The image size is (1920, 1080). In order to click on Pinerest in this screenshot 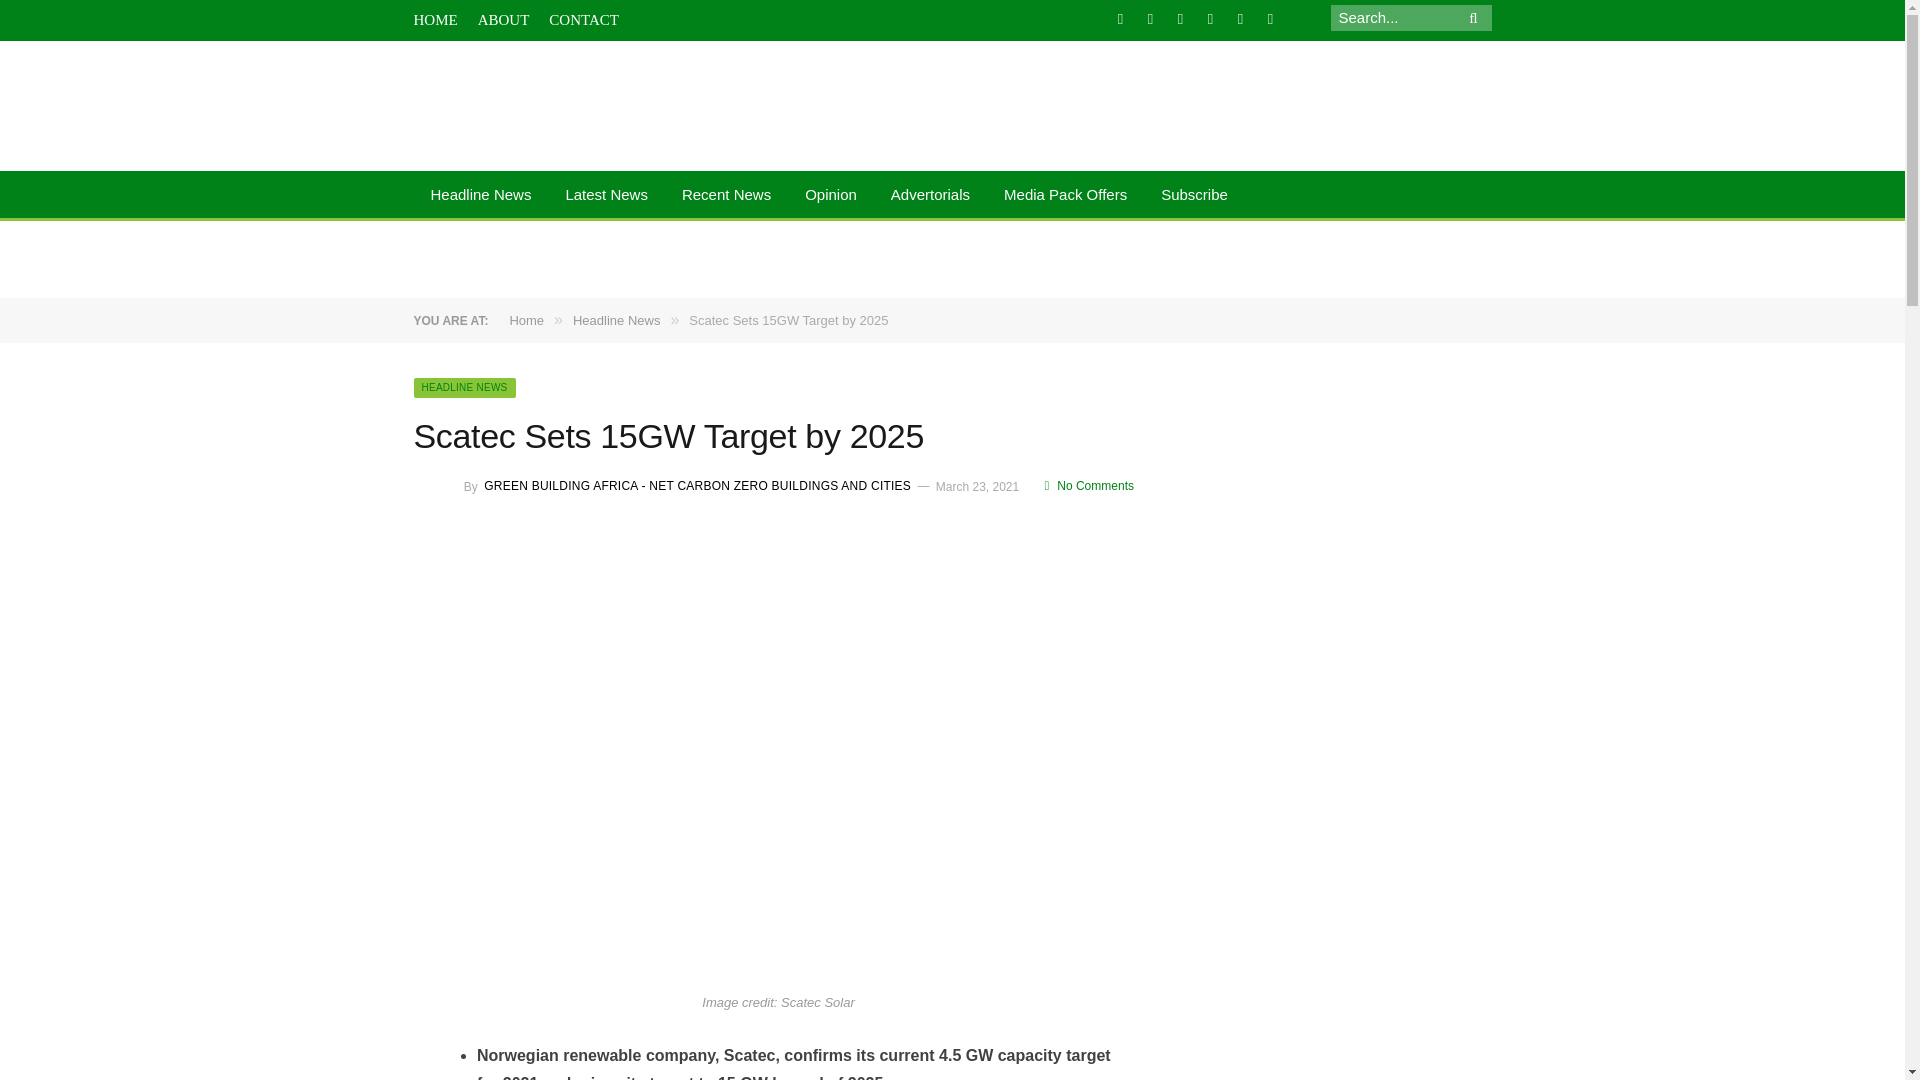, I will do `click(1240, 18)`.